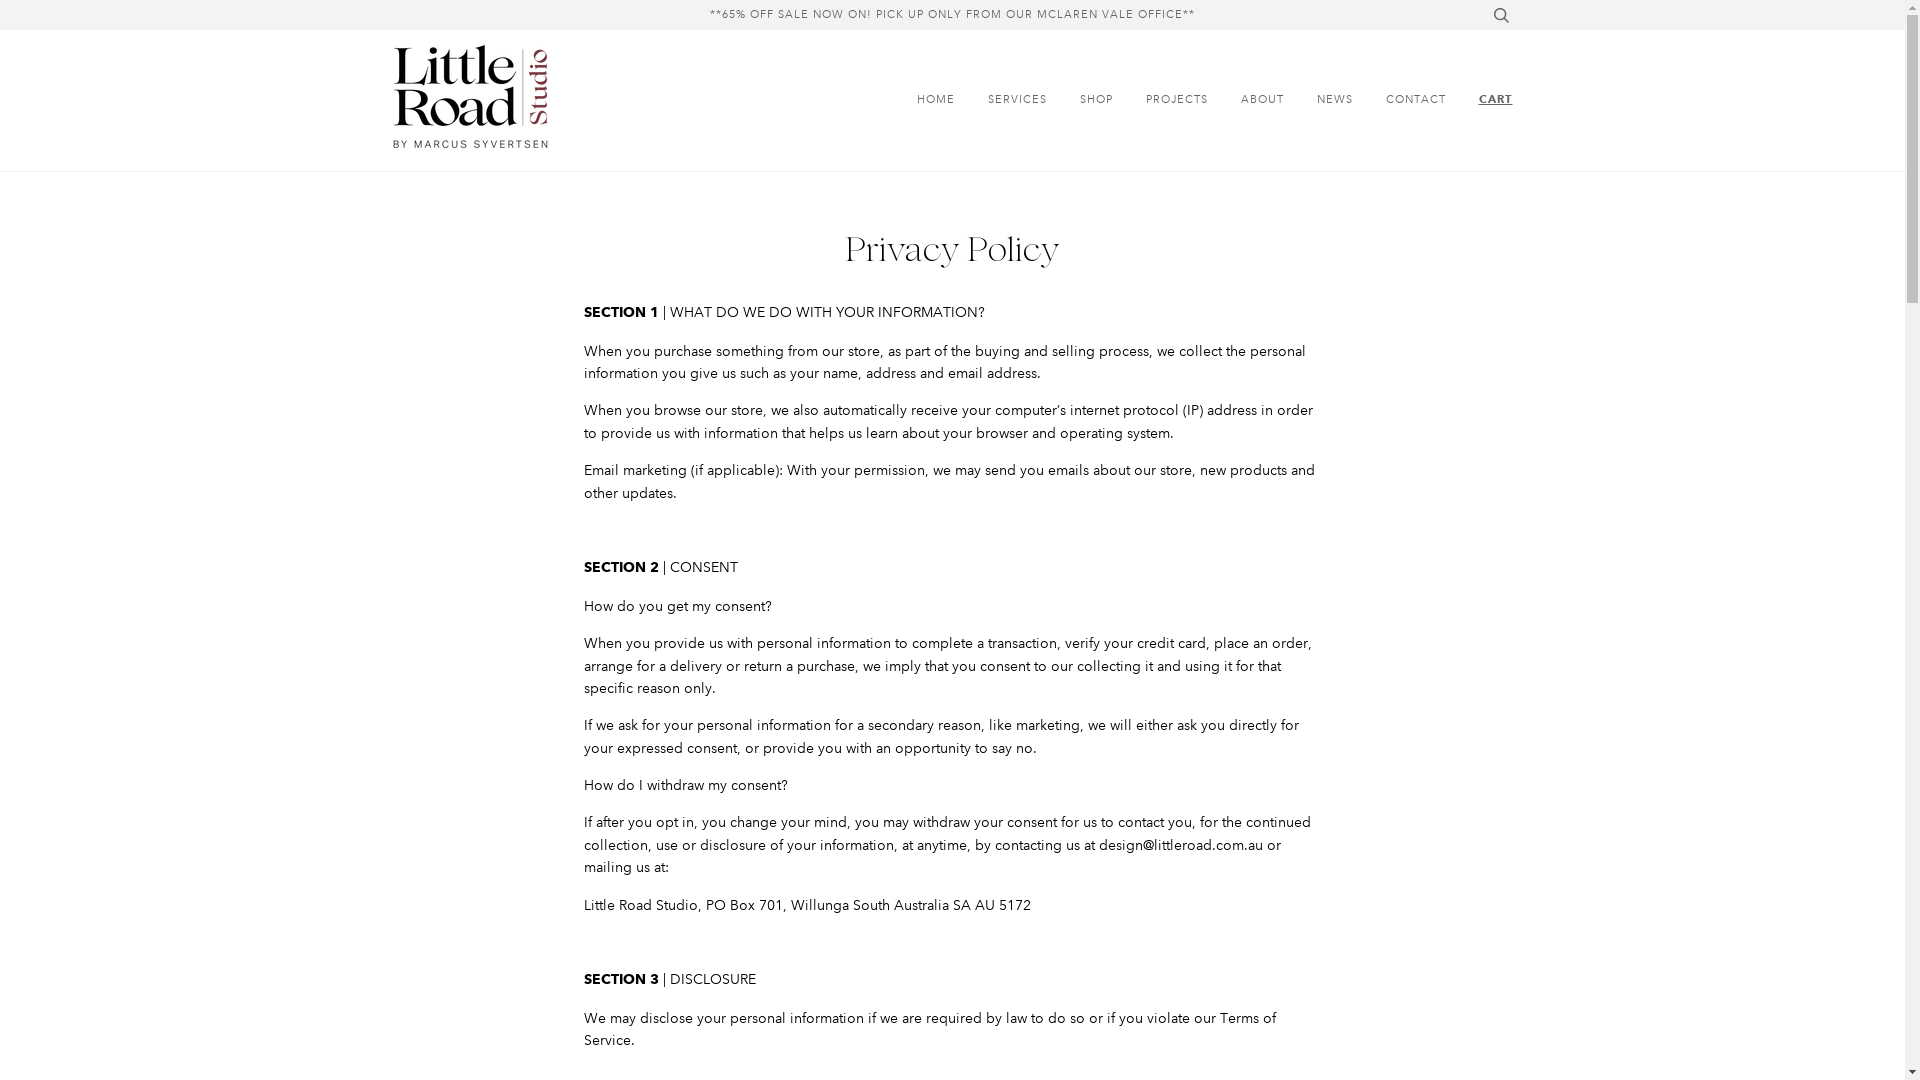 The height and width of the screenshot is (1080, 1920). What do you see at coordinates (1480, 100) in the screenshot?
I see `CART` at bounding box center [1480, 100].